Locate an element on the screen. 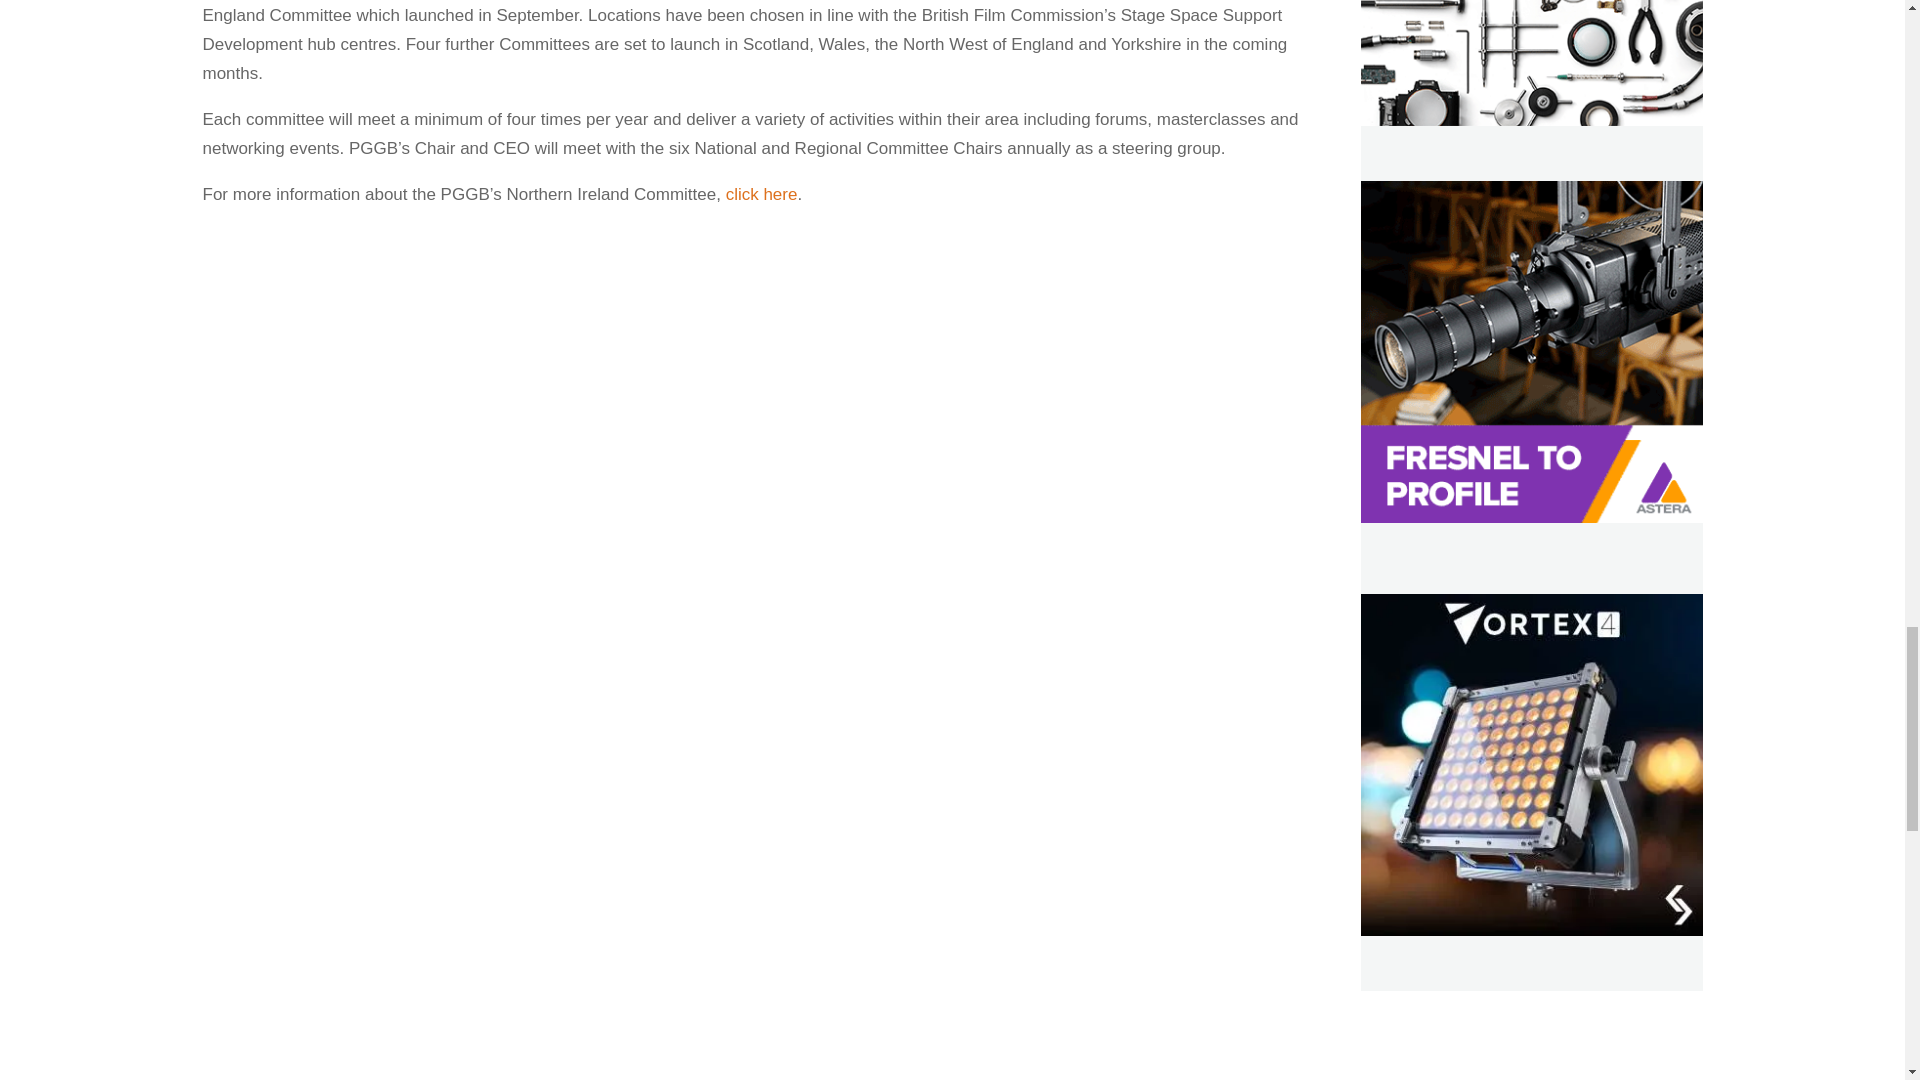  click here is located at coordinates (762, 194).